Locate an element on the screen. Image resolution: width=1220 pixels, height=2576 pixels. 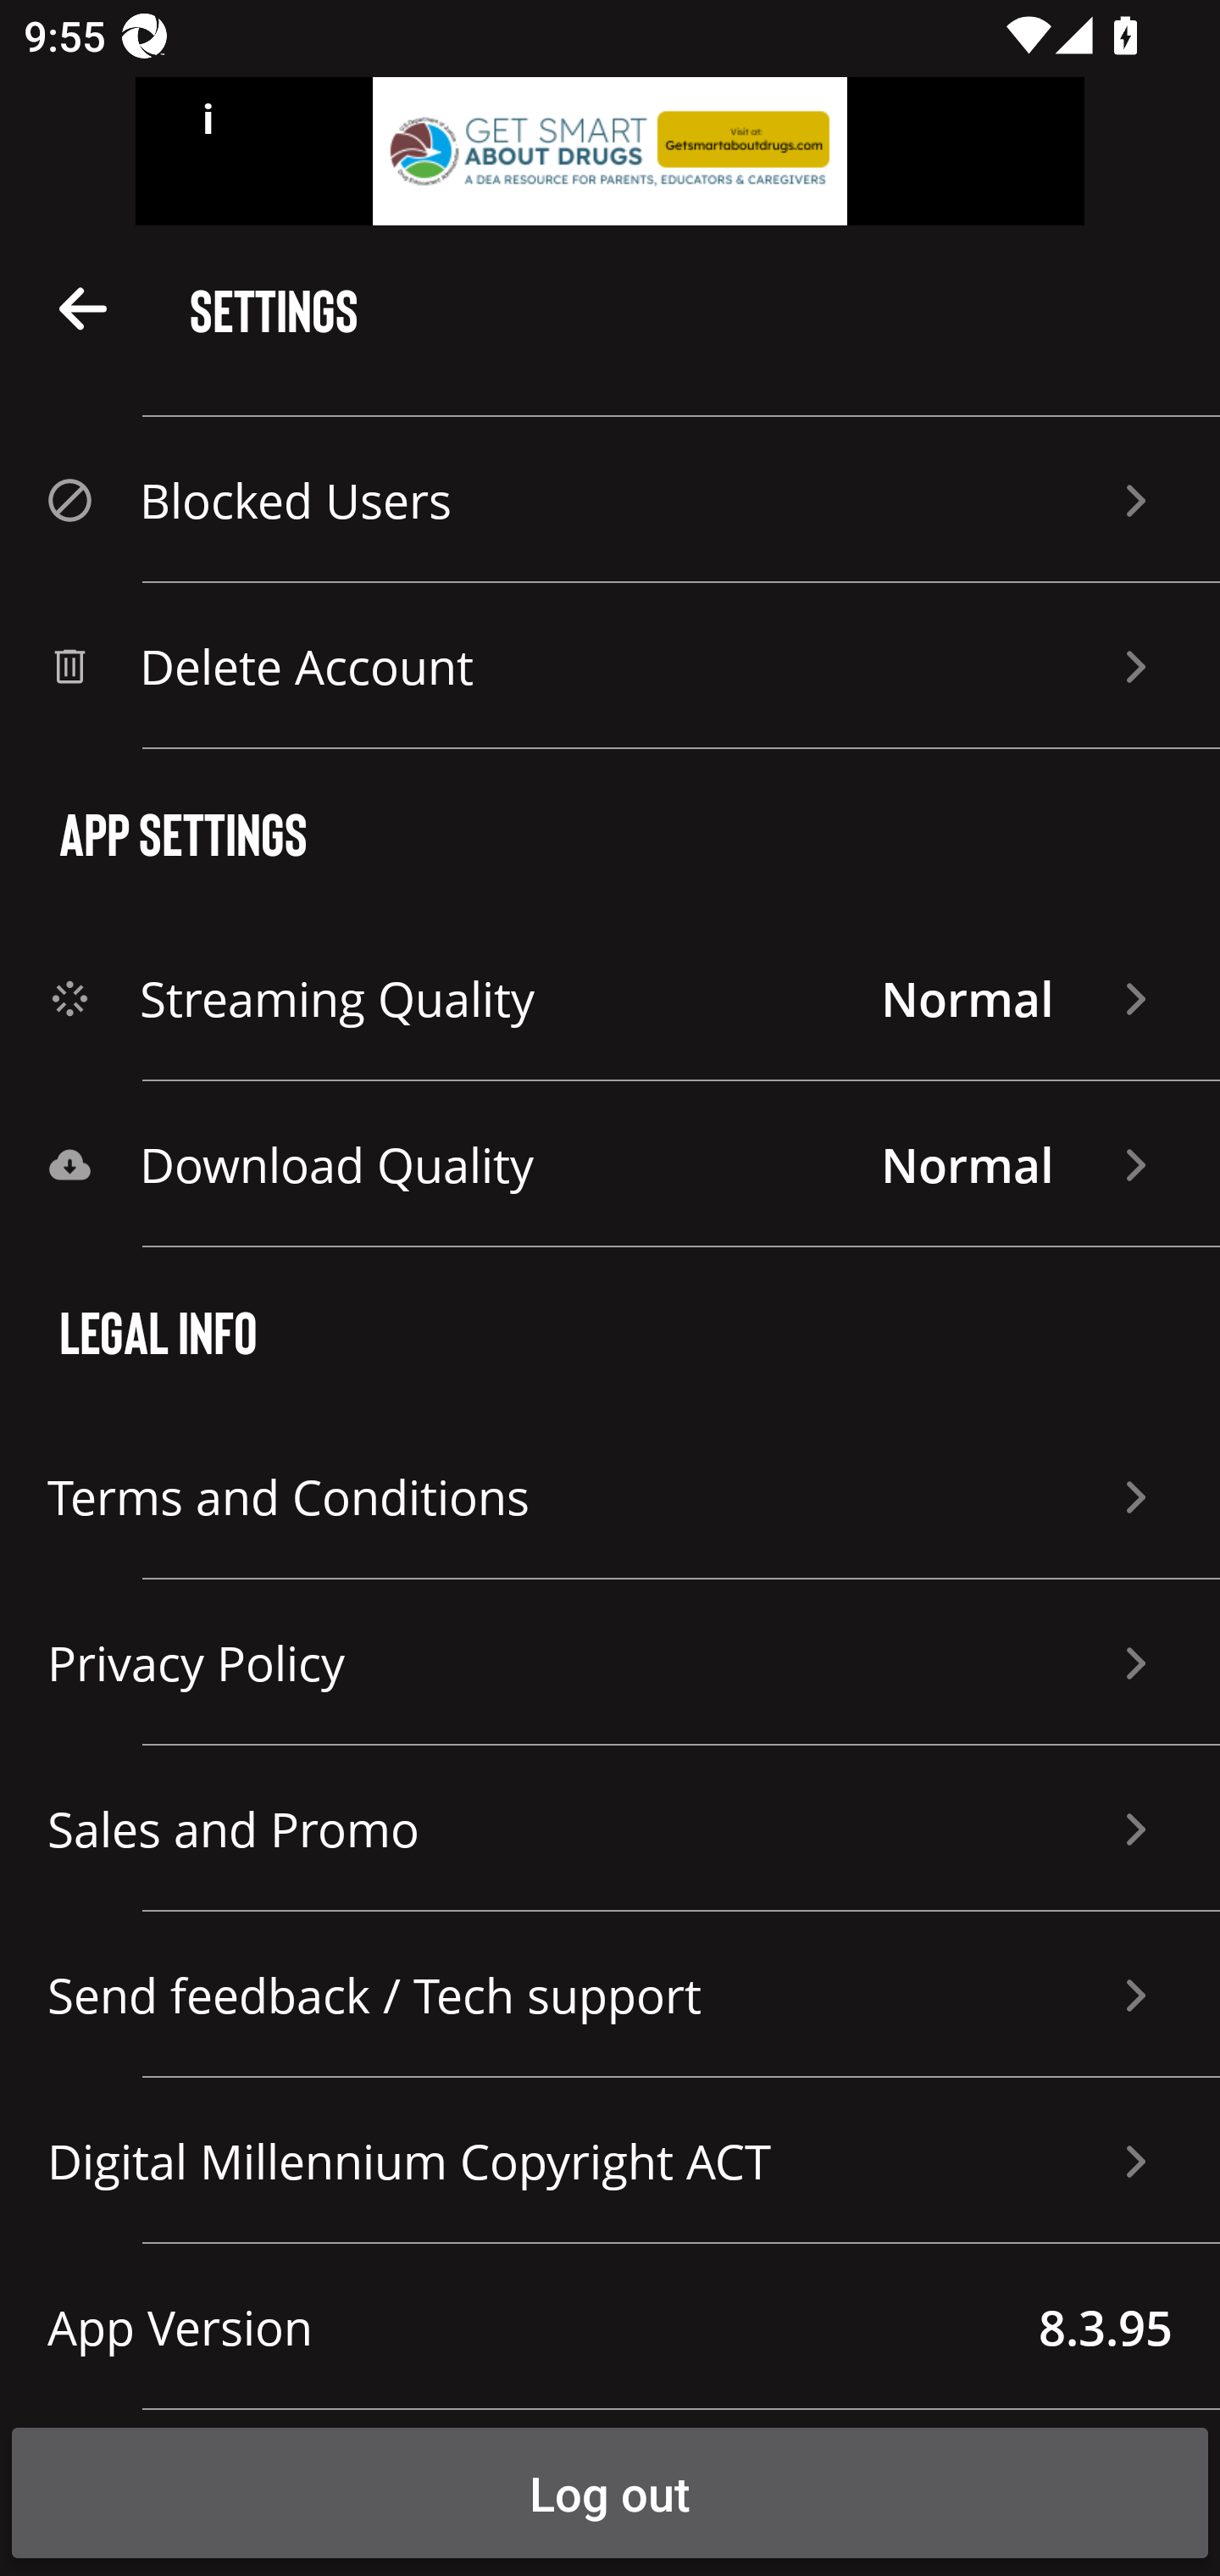
Send feedback / Tech support is located at coordinates (610, 1995).